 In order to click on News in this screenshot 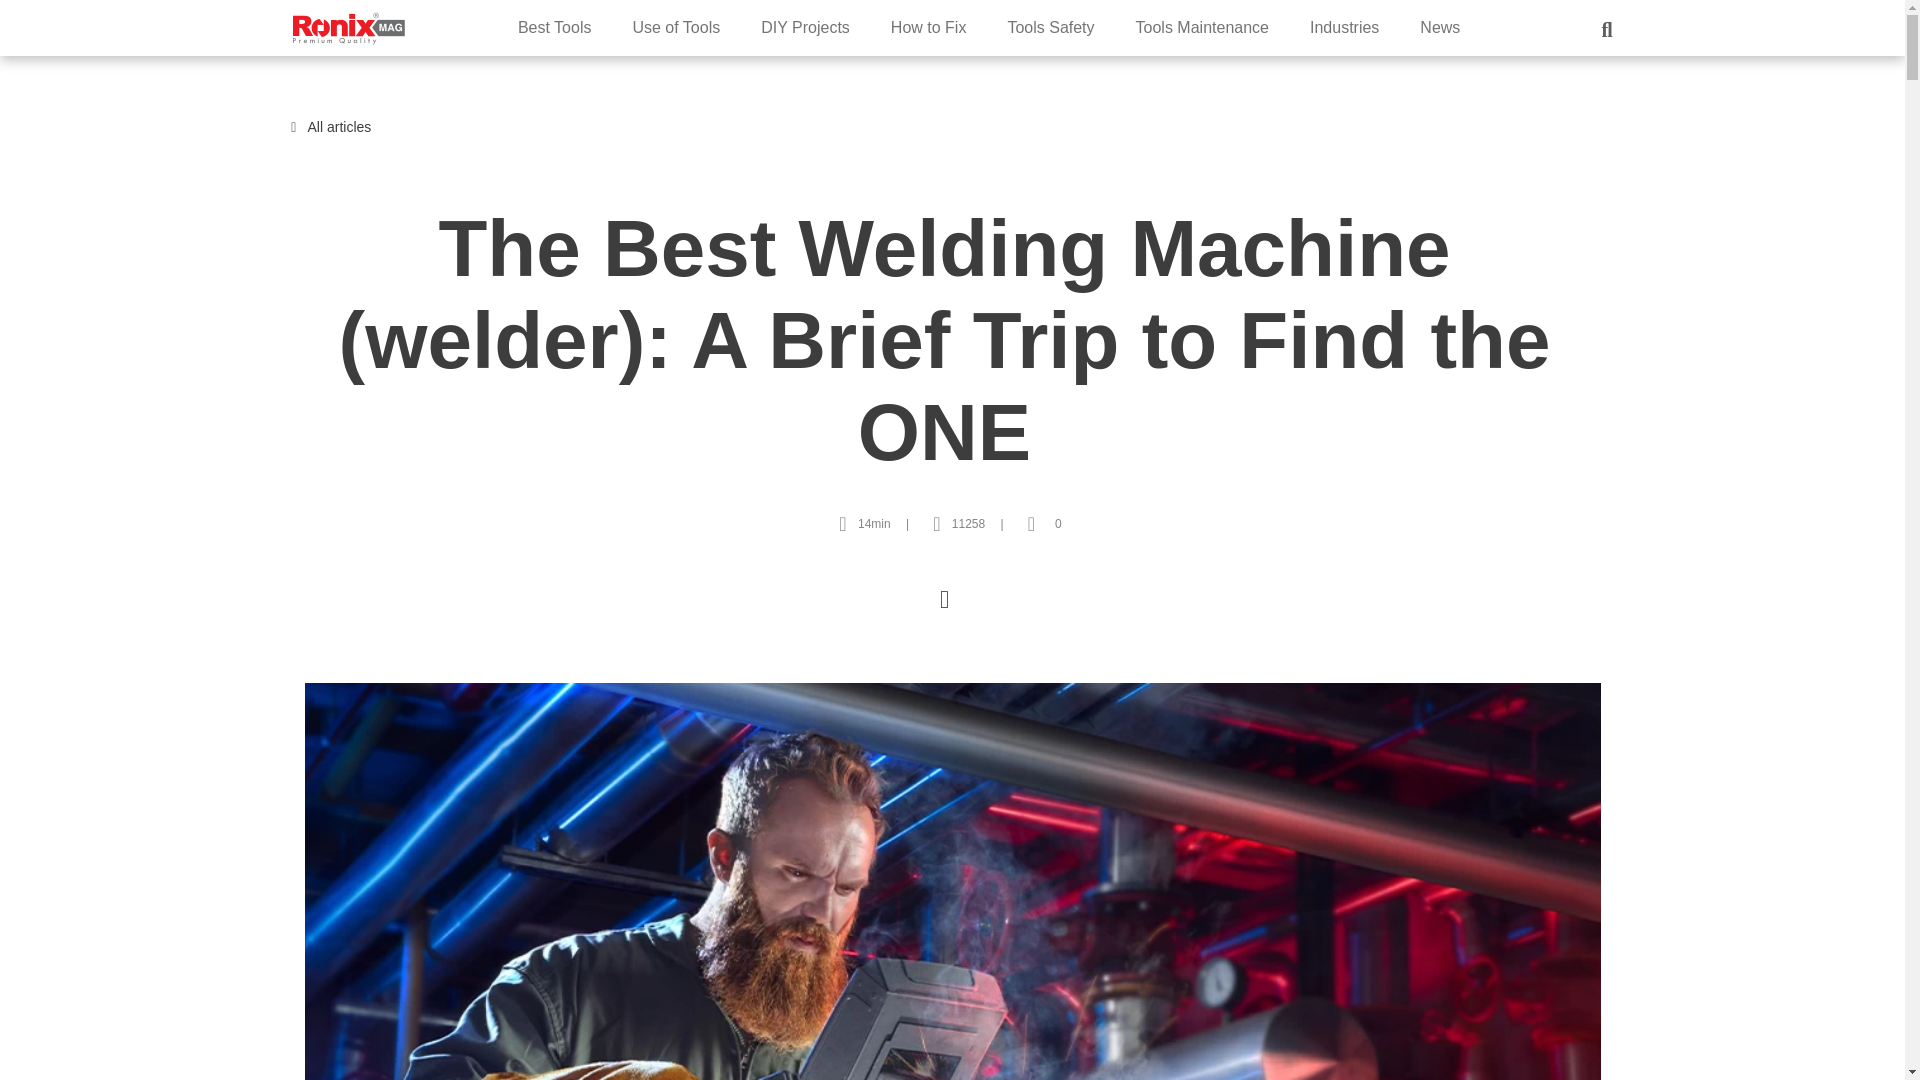, I will do `click(1440, 27)`.